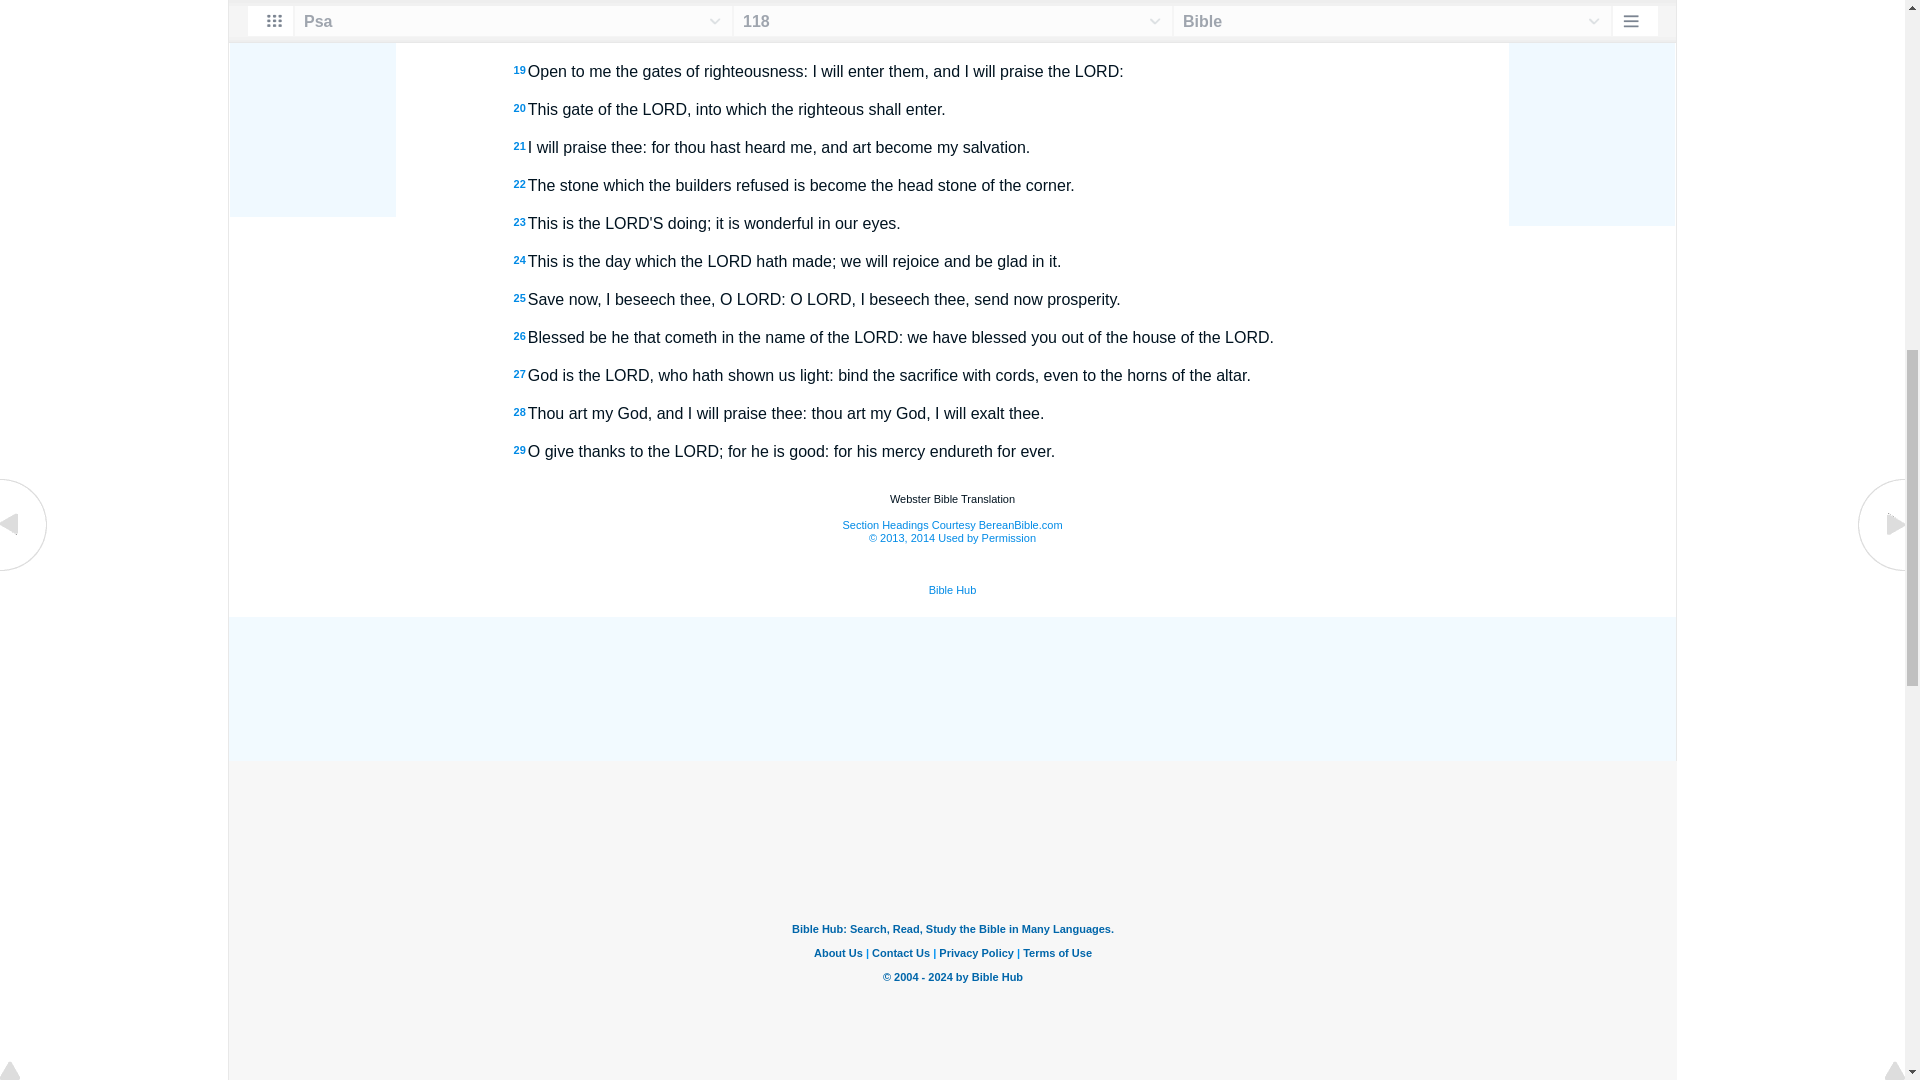 Image resolution: width=1920 pixels, height=1080 pixels. What do you see at coordinates (520, 374) in the screenshot?
I see `27` at bounding box center [520, 374].